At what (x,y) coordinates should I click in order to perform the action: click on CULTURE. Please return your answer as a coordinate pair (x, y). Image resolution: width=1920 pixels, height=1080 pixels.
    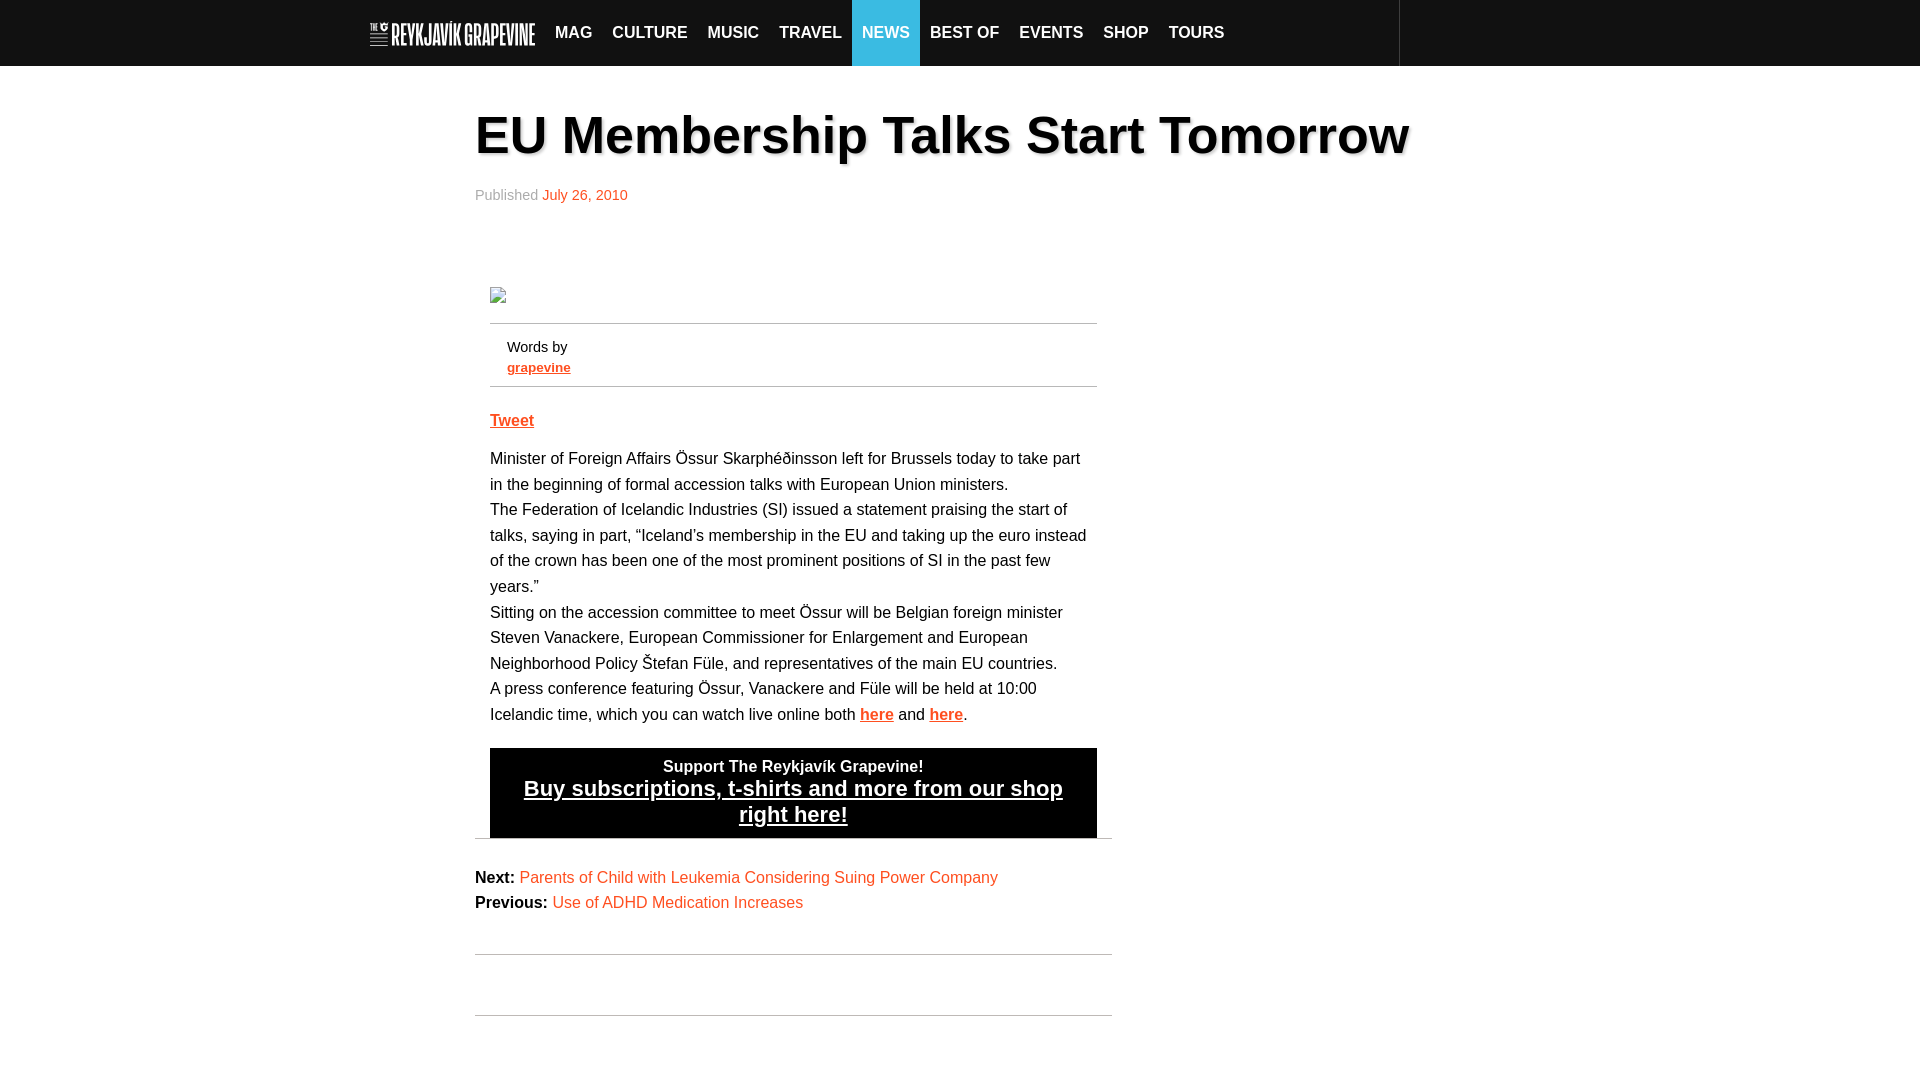
    Looking at the image, I should click on (649, 32).